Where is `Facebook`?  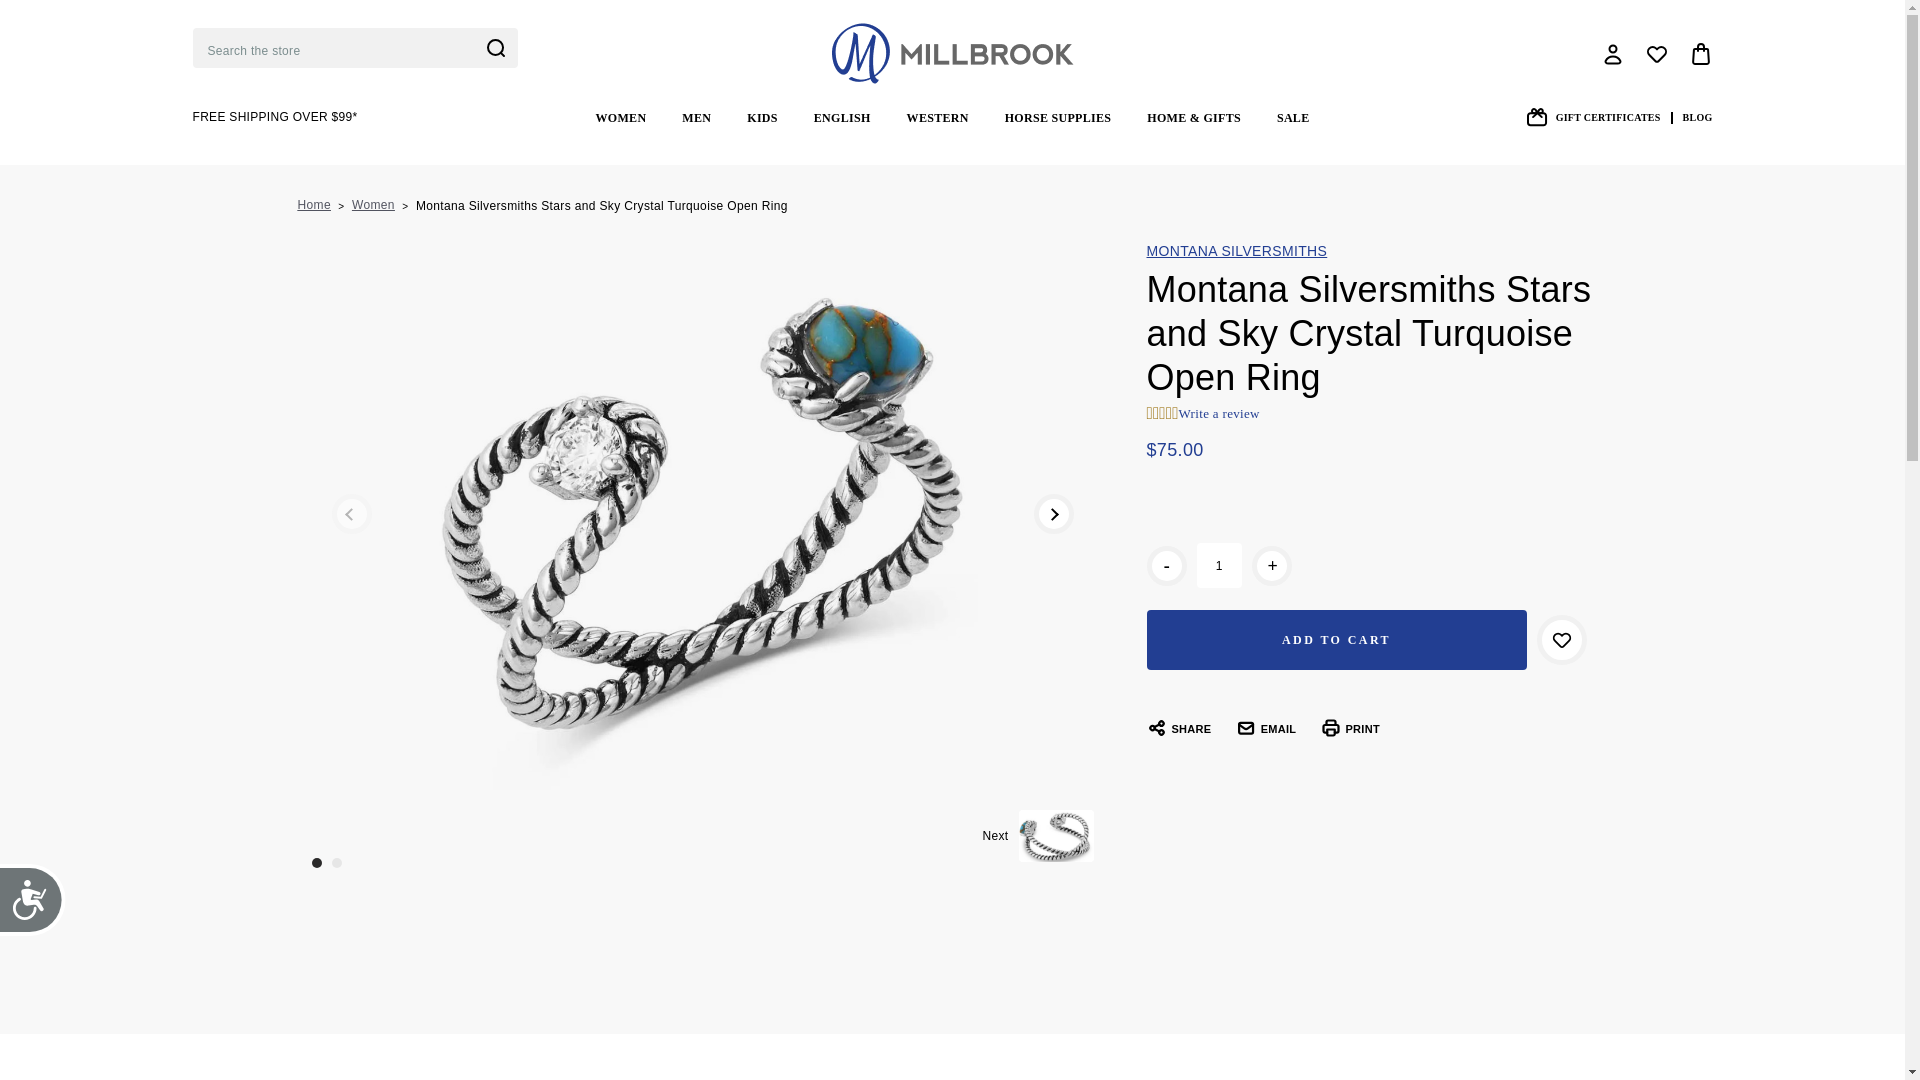 Facebook is located at coordinates (1178, 728).